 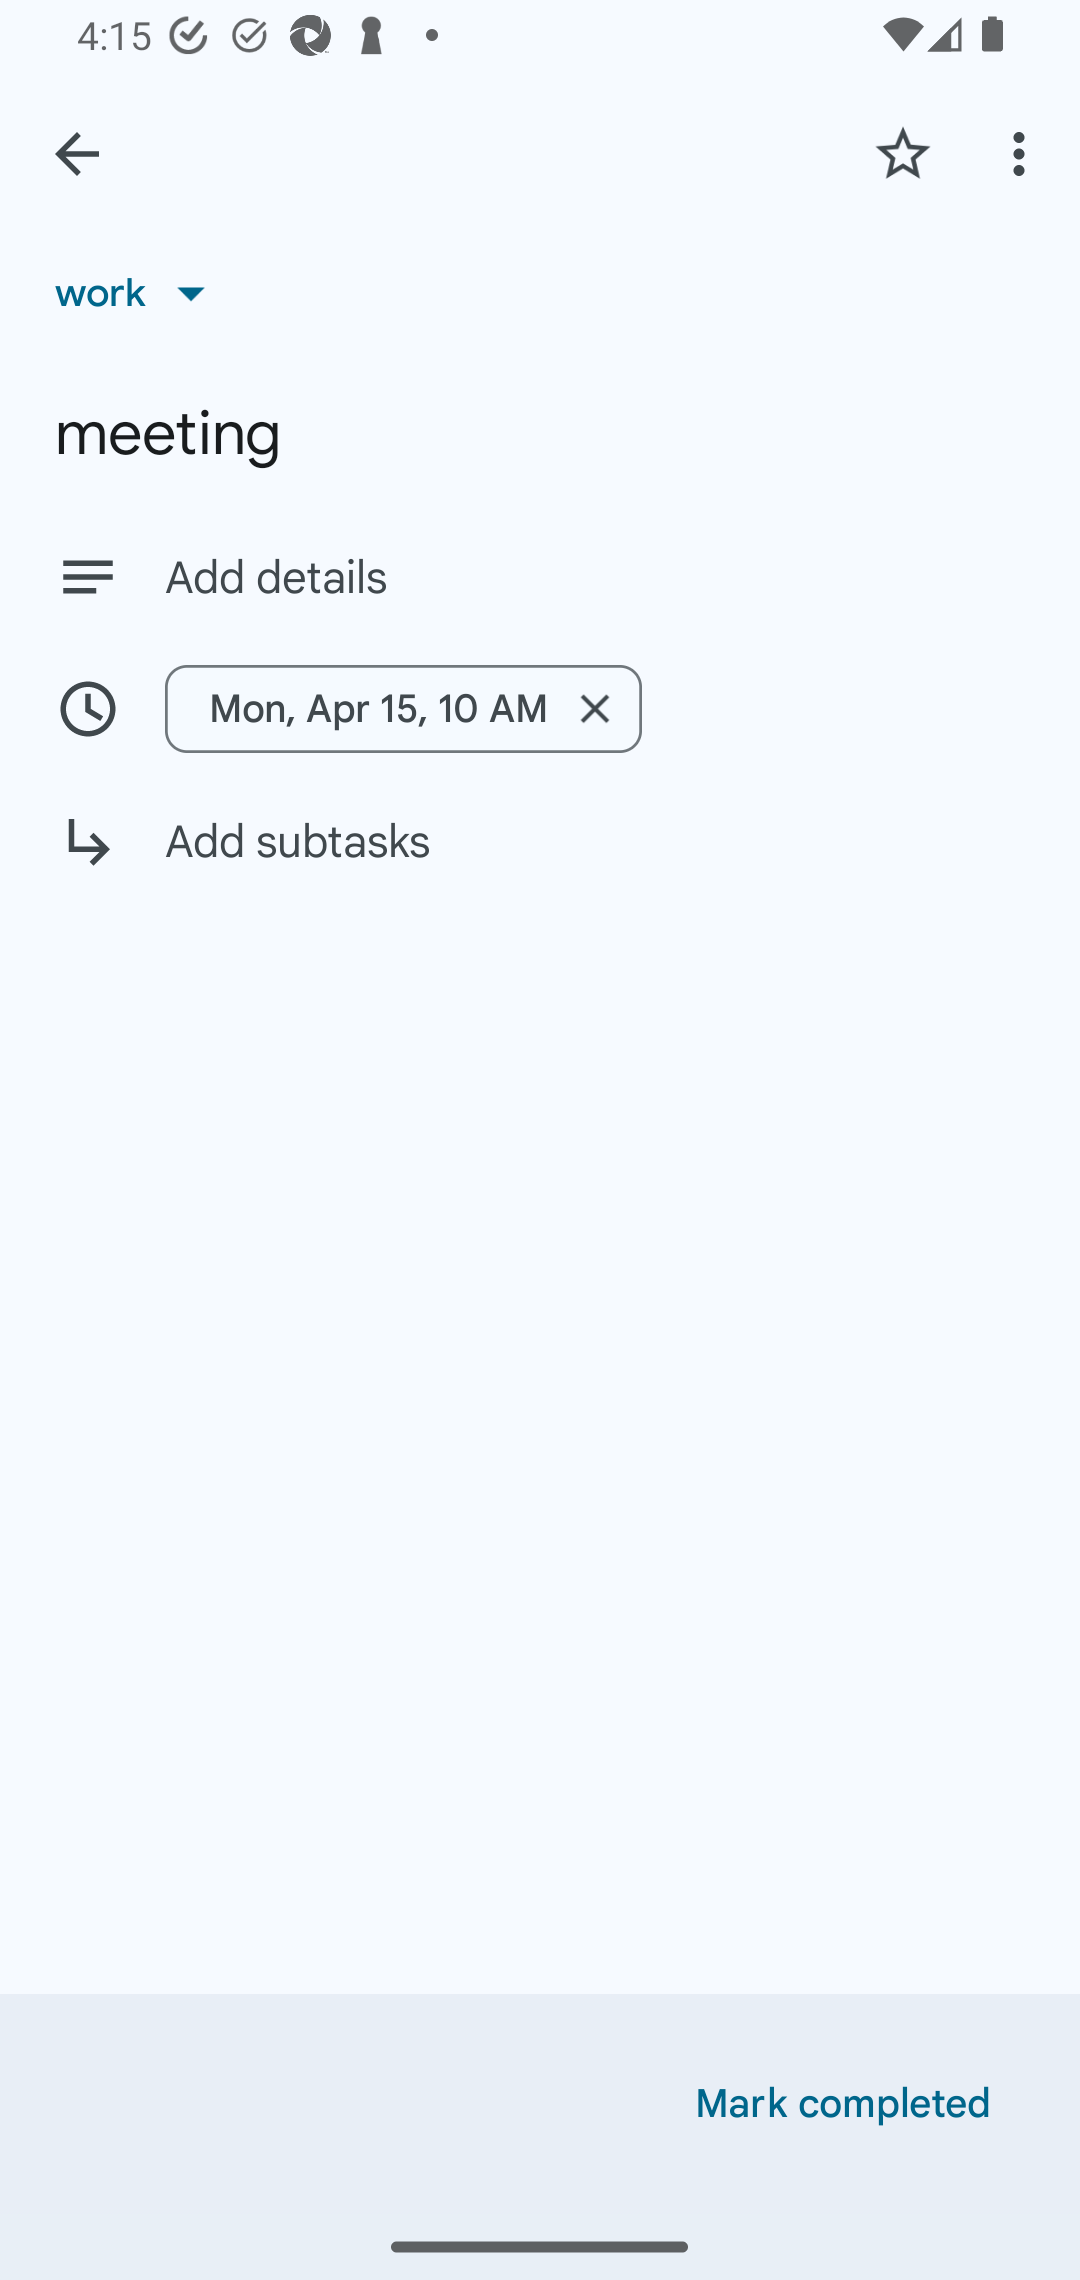 I want to click on More options, so click(x=1024, y=153).